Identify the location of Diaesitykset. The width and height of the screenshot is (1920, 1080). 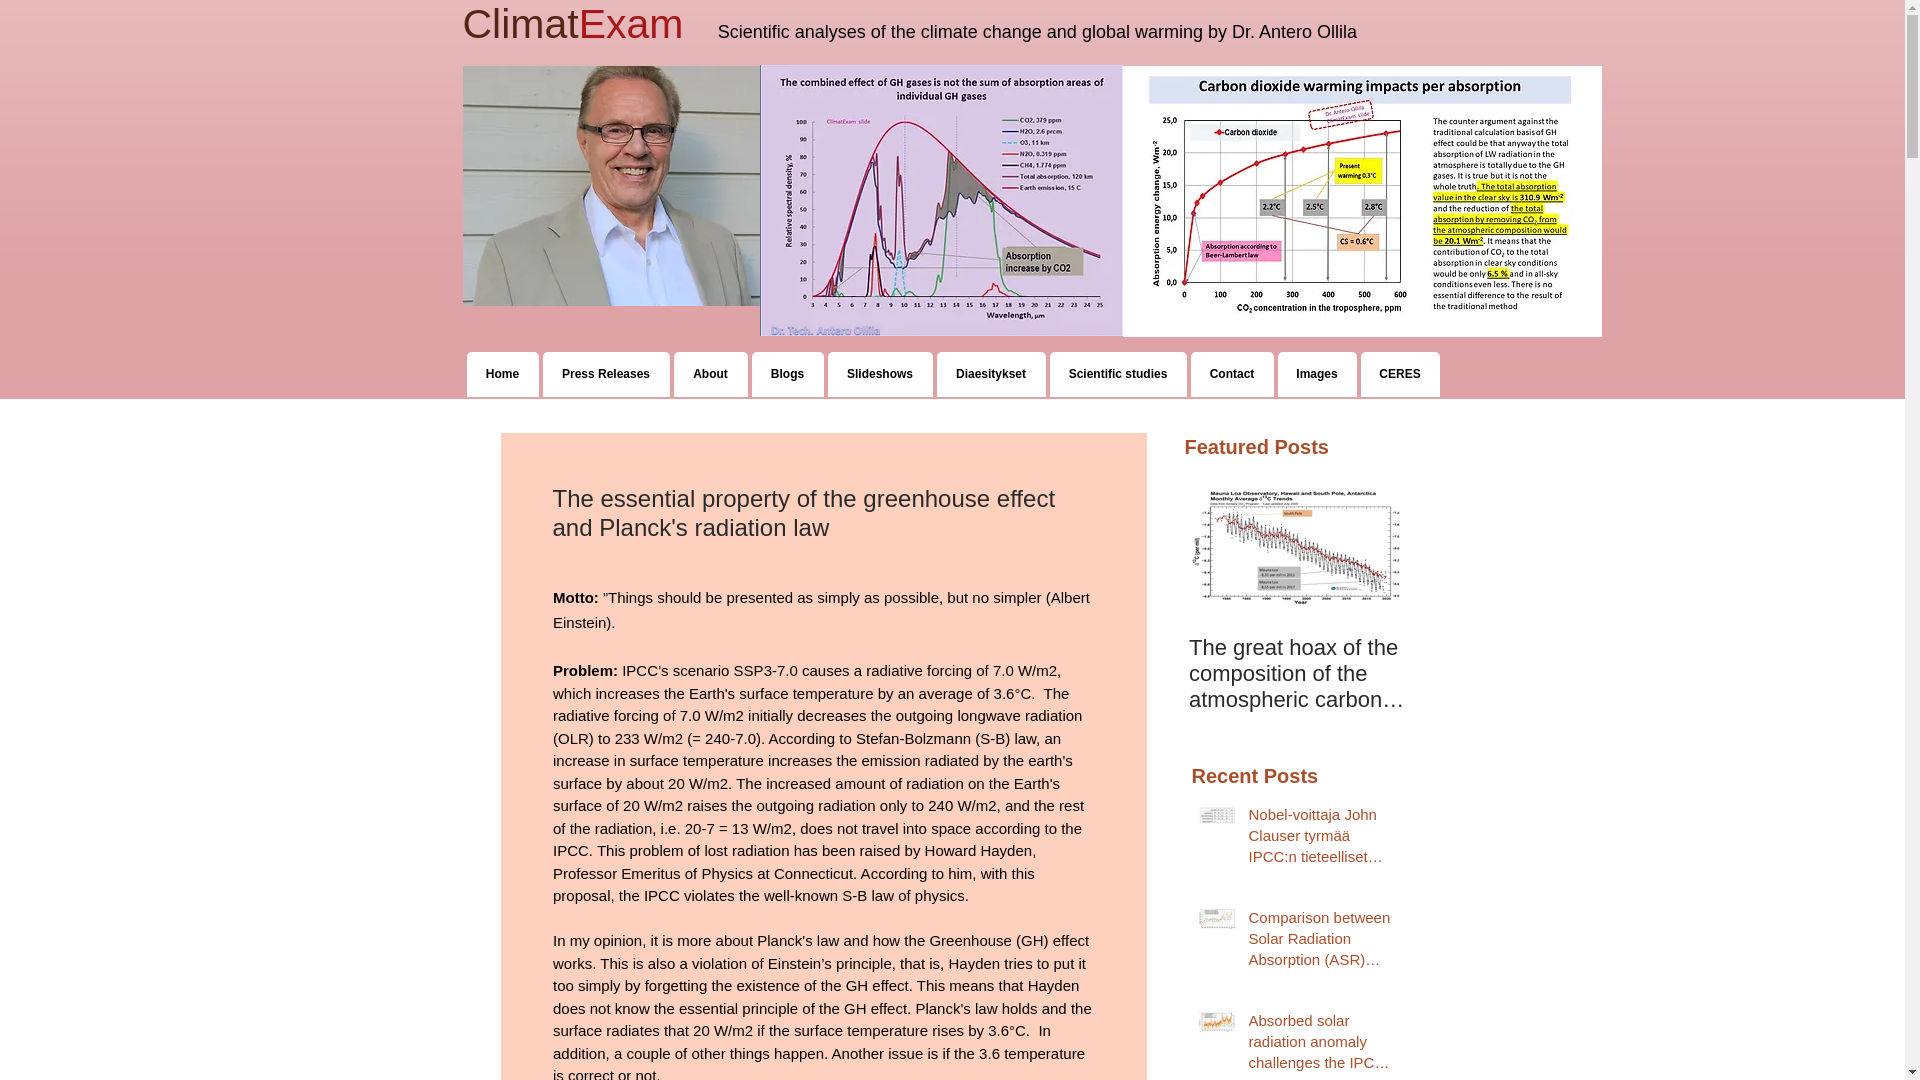
(990, 374).